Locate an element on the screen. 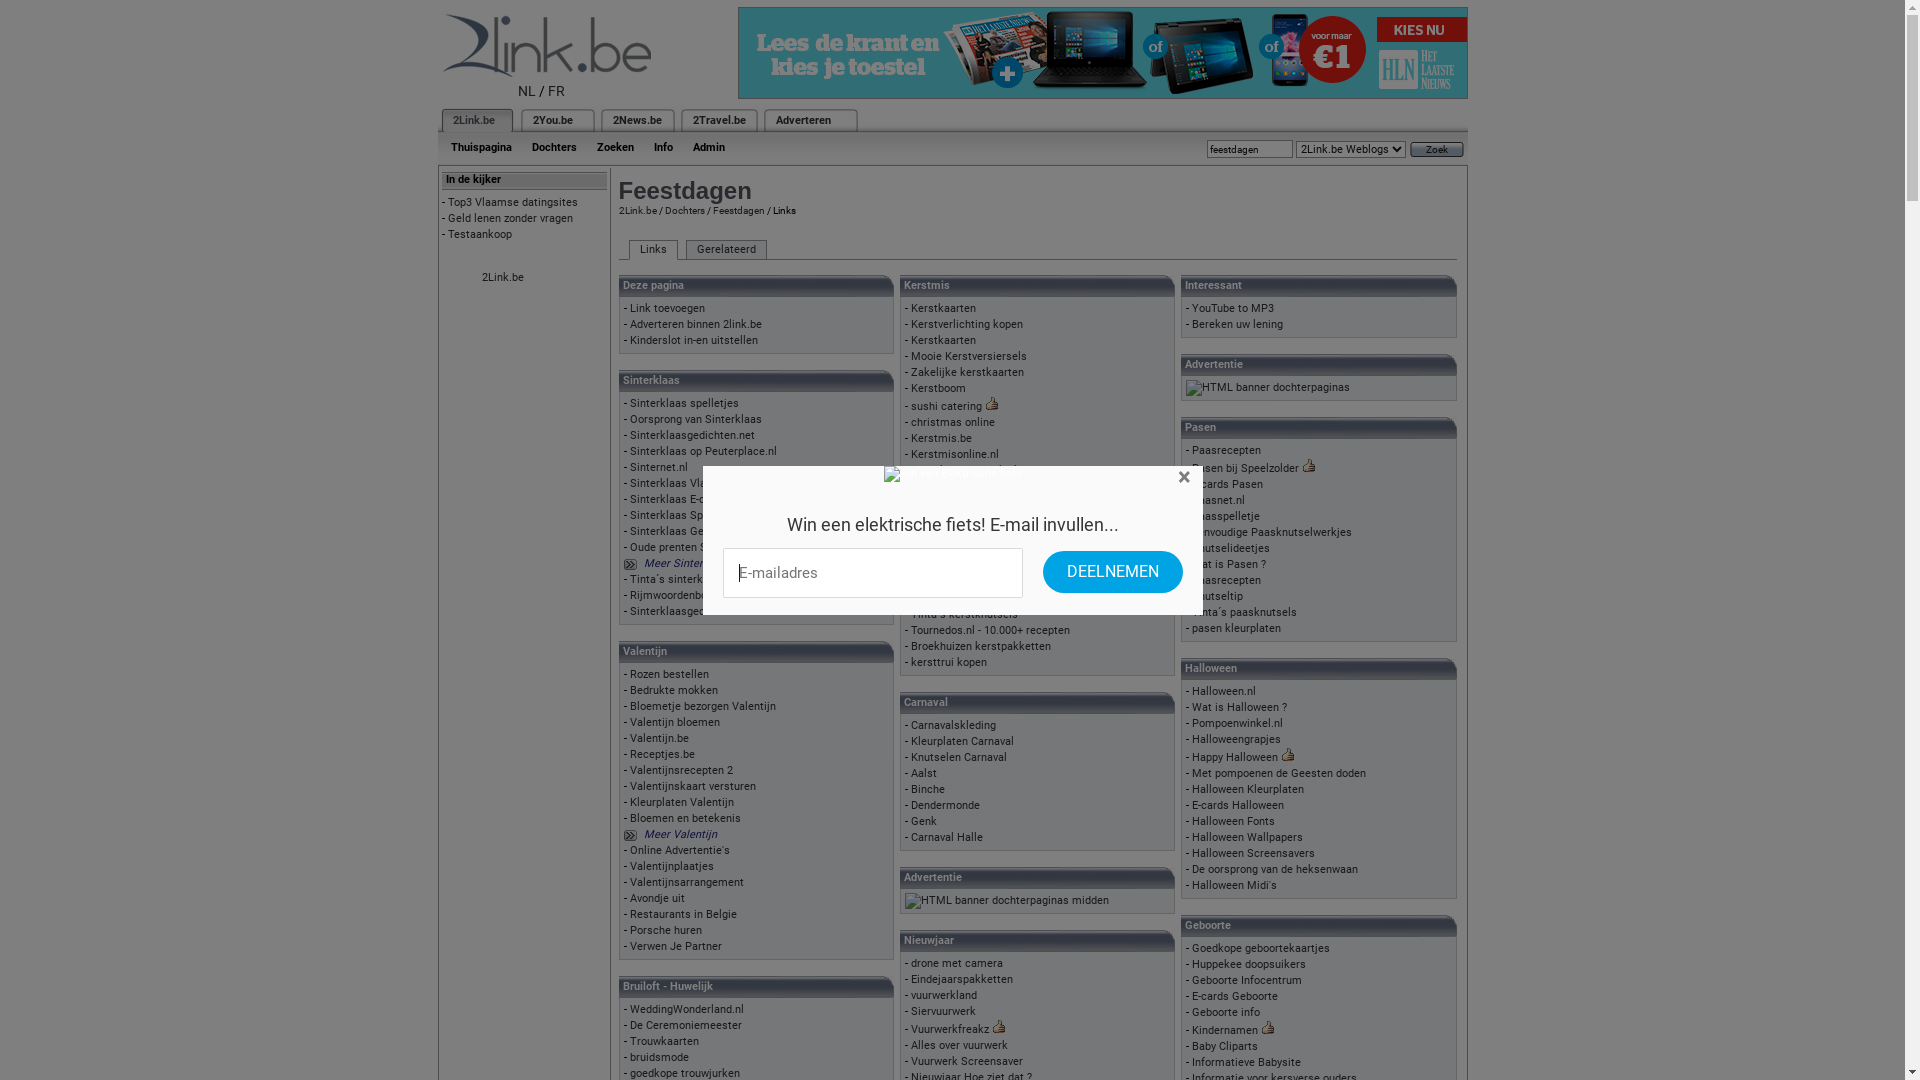 The height and width of the screenshot is (1080, 1920). Dochters is located at coordinates (554, 148).